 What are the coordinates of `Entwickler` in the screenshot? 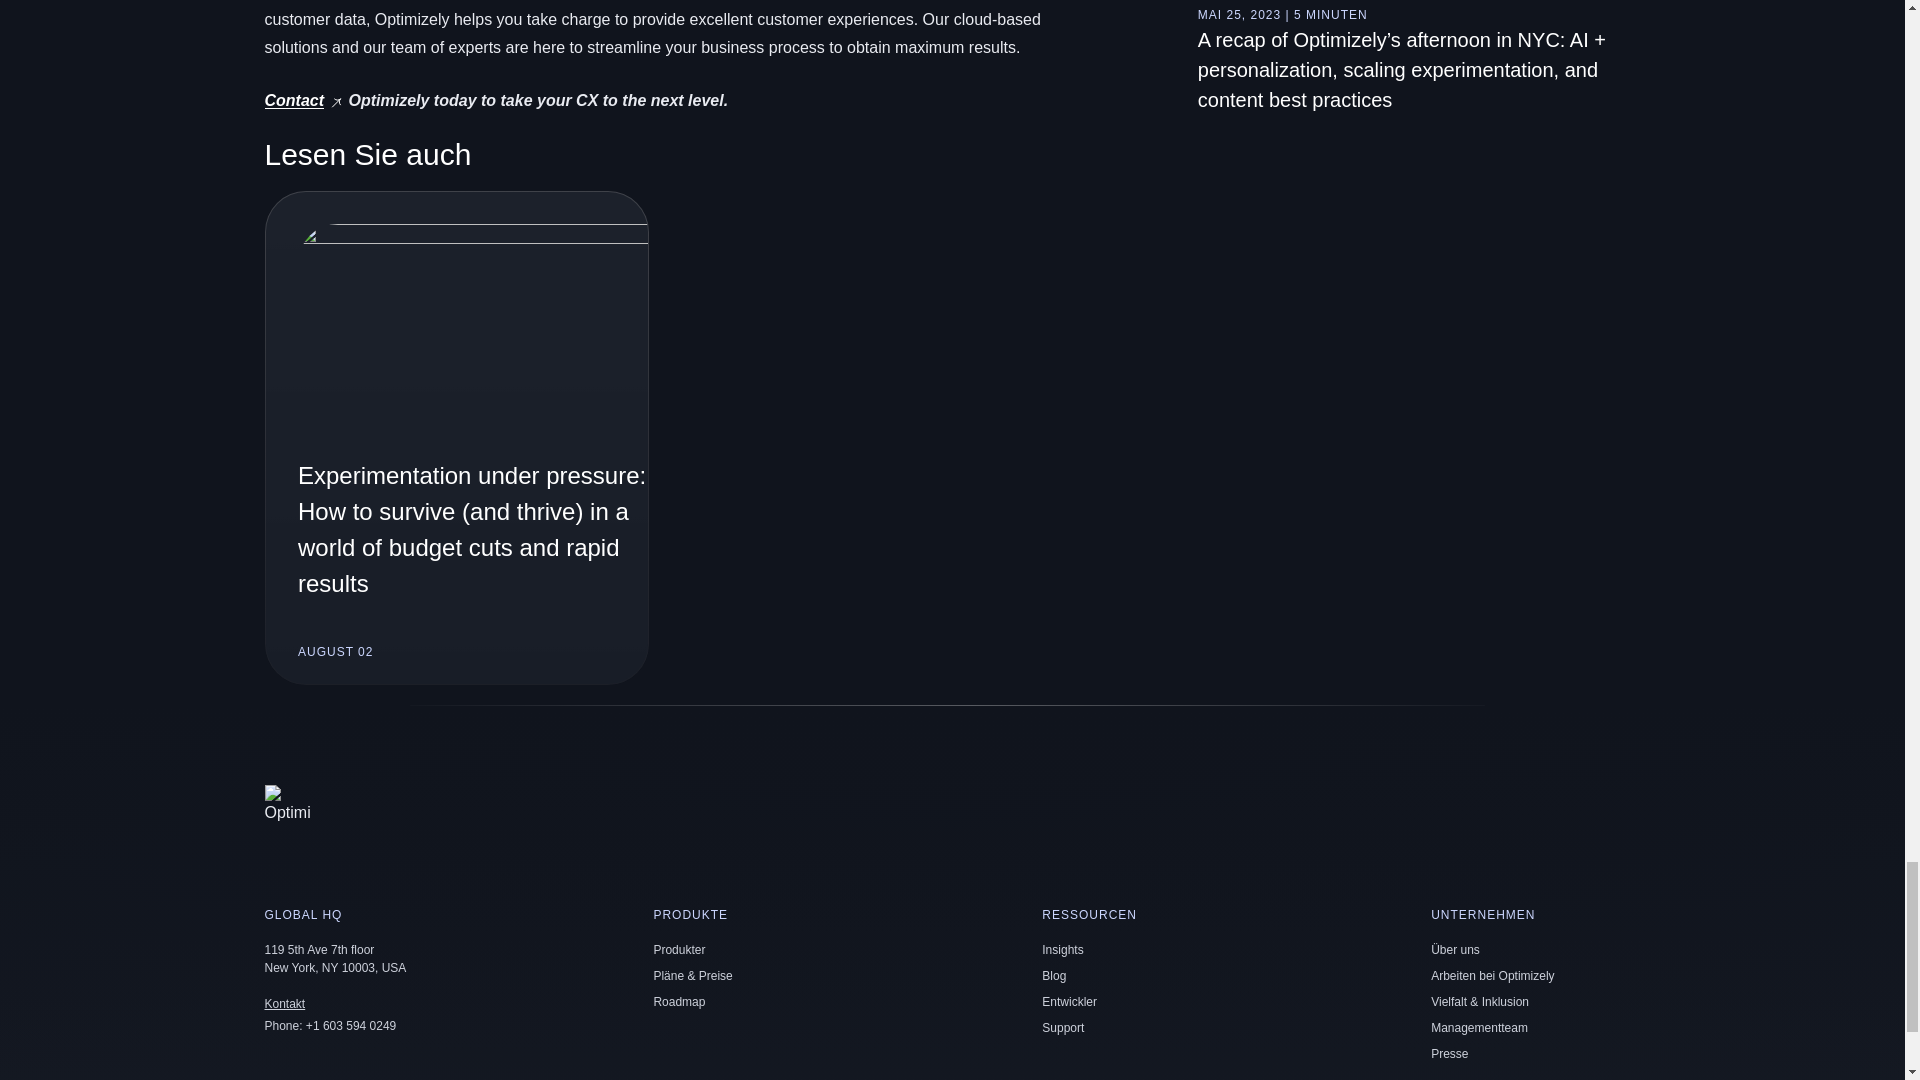 It's located at (1069, 1001).